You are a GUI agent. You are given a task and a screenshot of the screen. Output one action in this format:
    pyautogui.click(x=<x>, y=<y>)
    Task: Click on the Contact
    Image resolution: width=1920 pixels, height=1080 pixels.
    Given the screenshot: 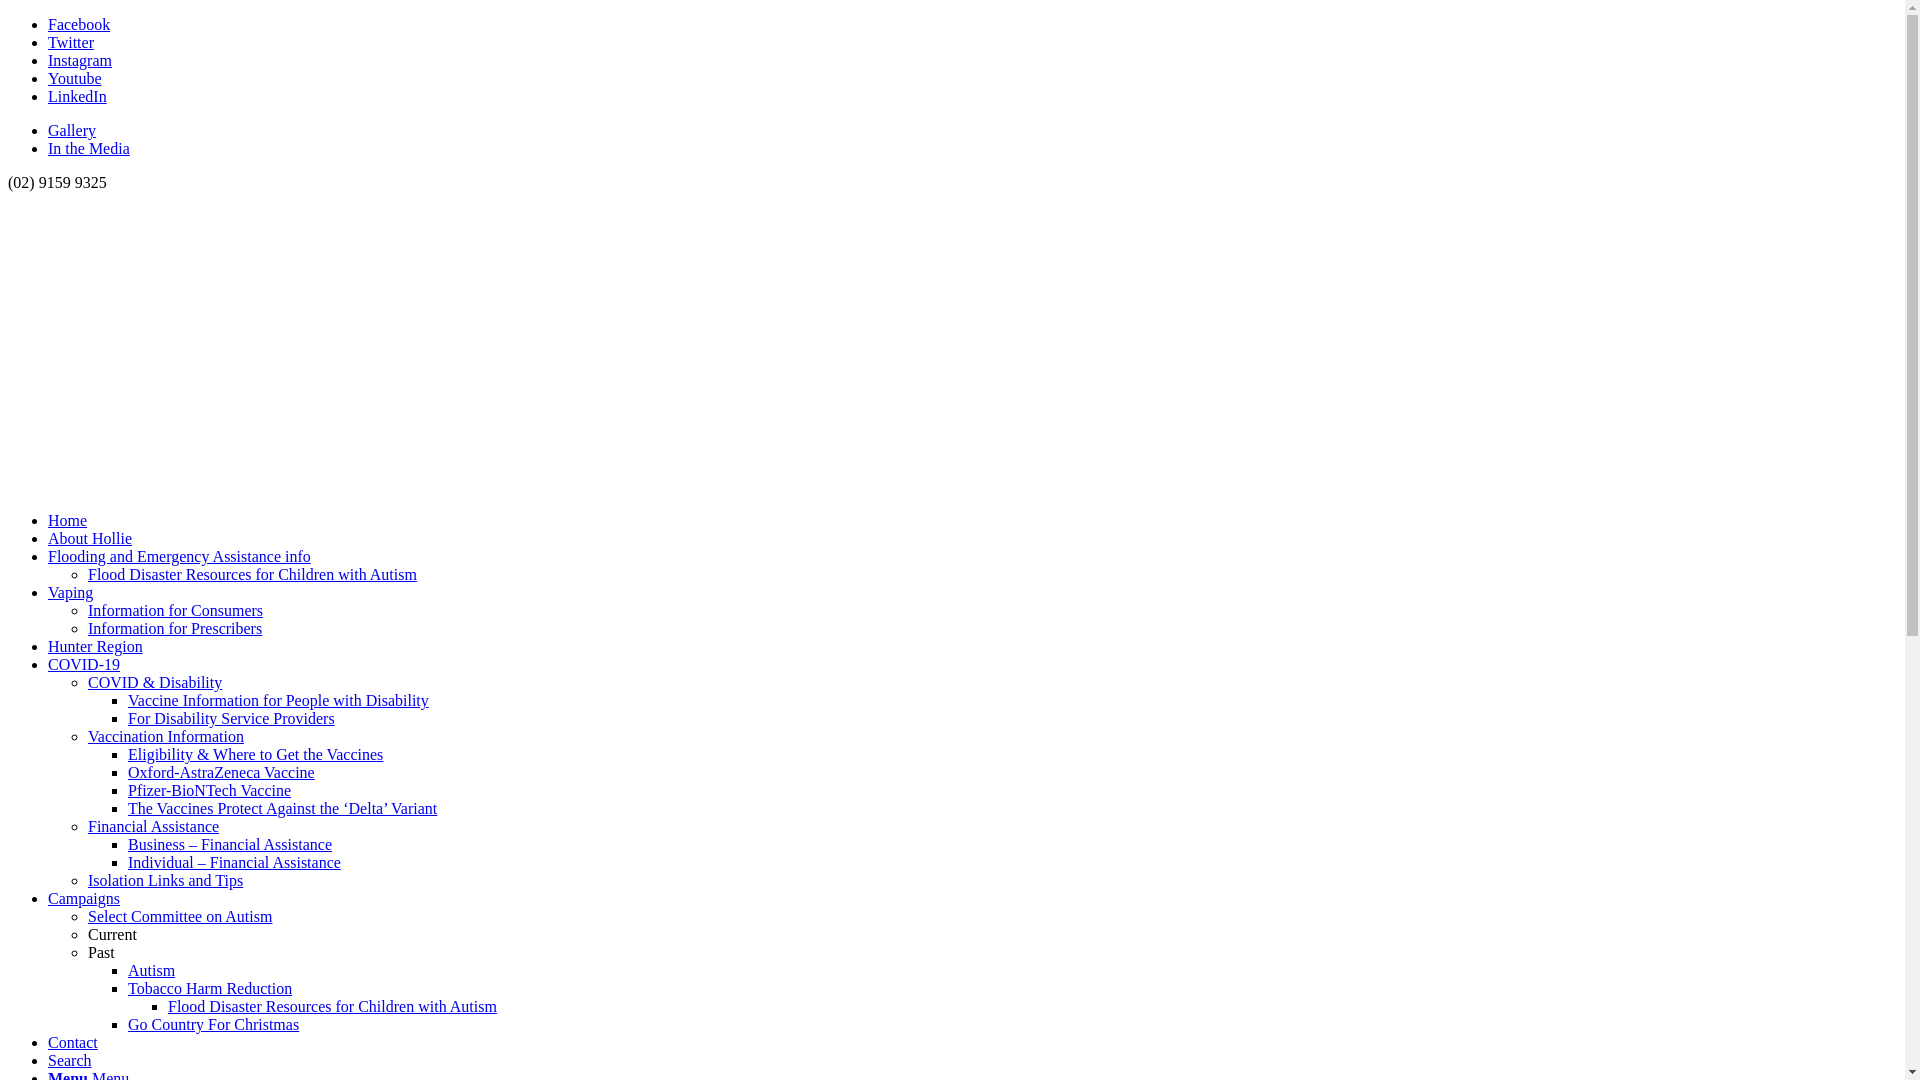 What is the action you would take?
    pyautogui.click(x=73, y=1042)
    